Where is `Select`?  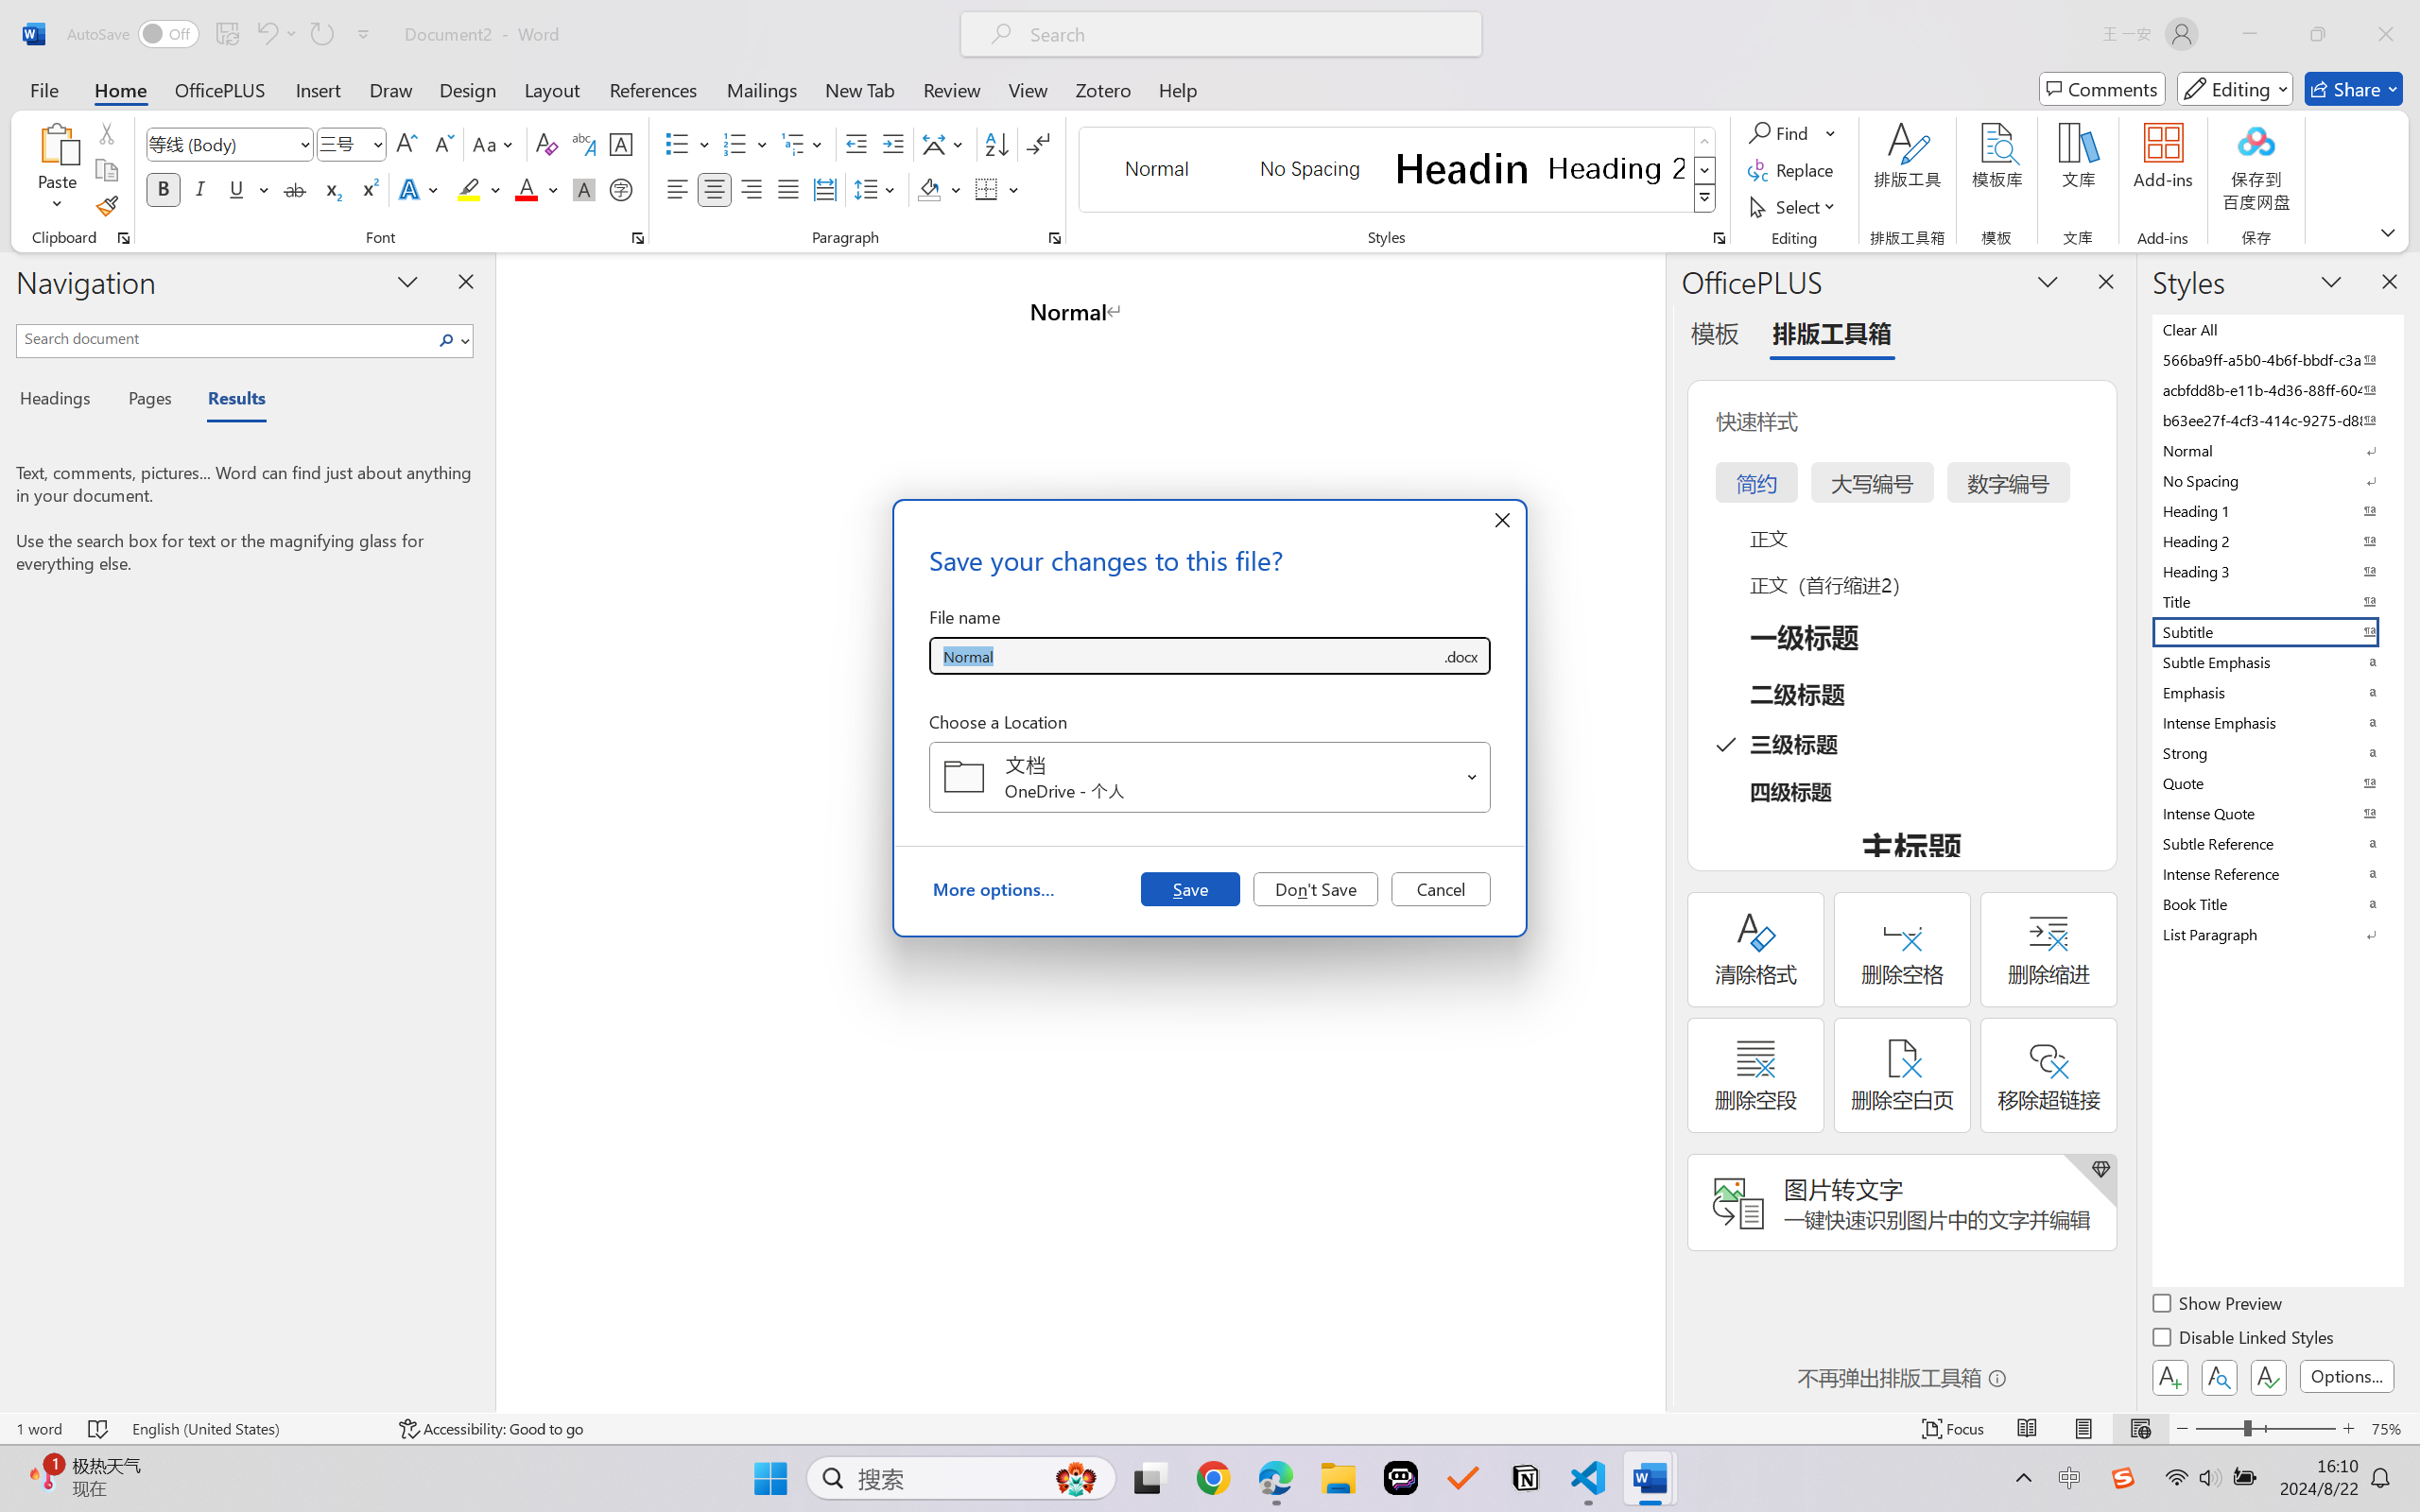 Select is located at coordinates (1795, 206).